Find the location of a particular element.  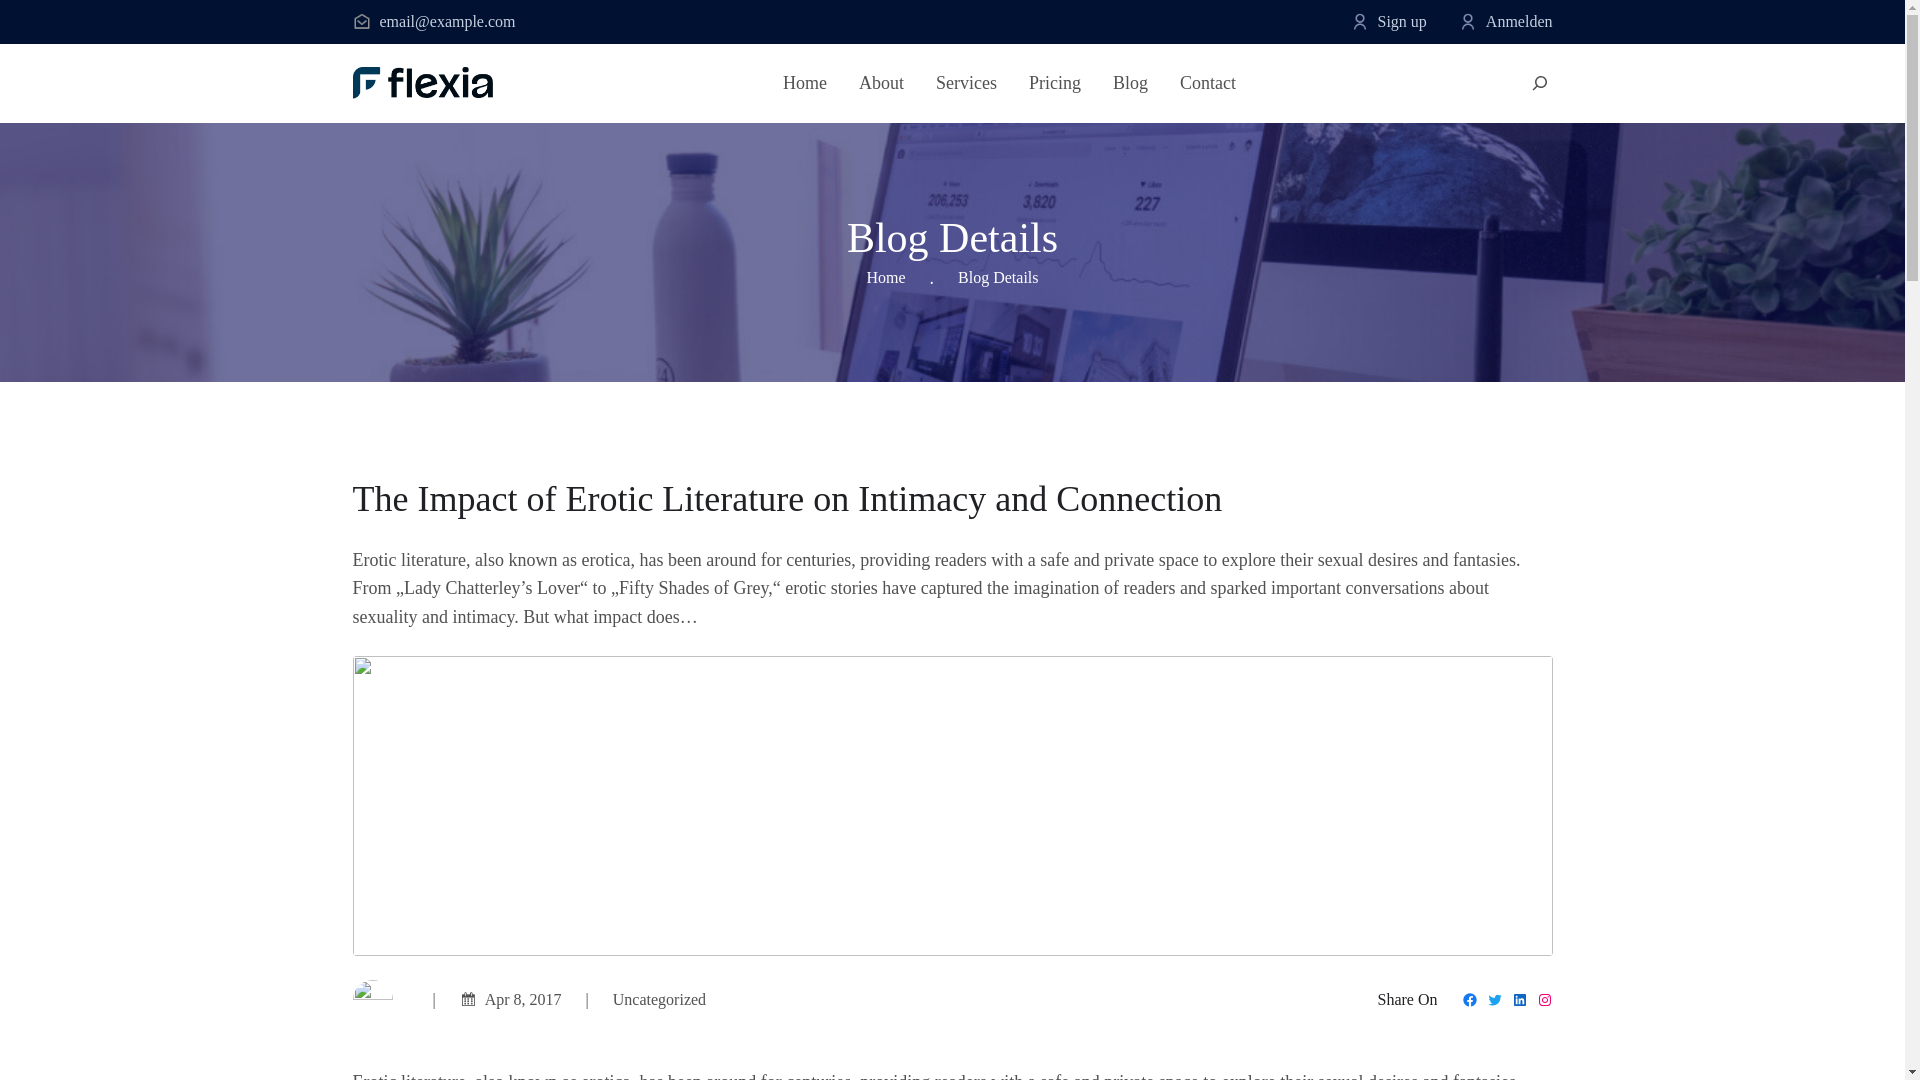

Pricing is located at coordinates (1054, 84).